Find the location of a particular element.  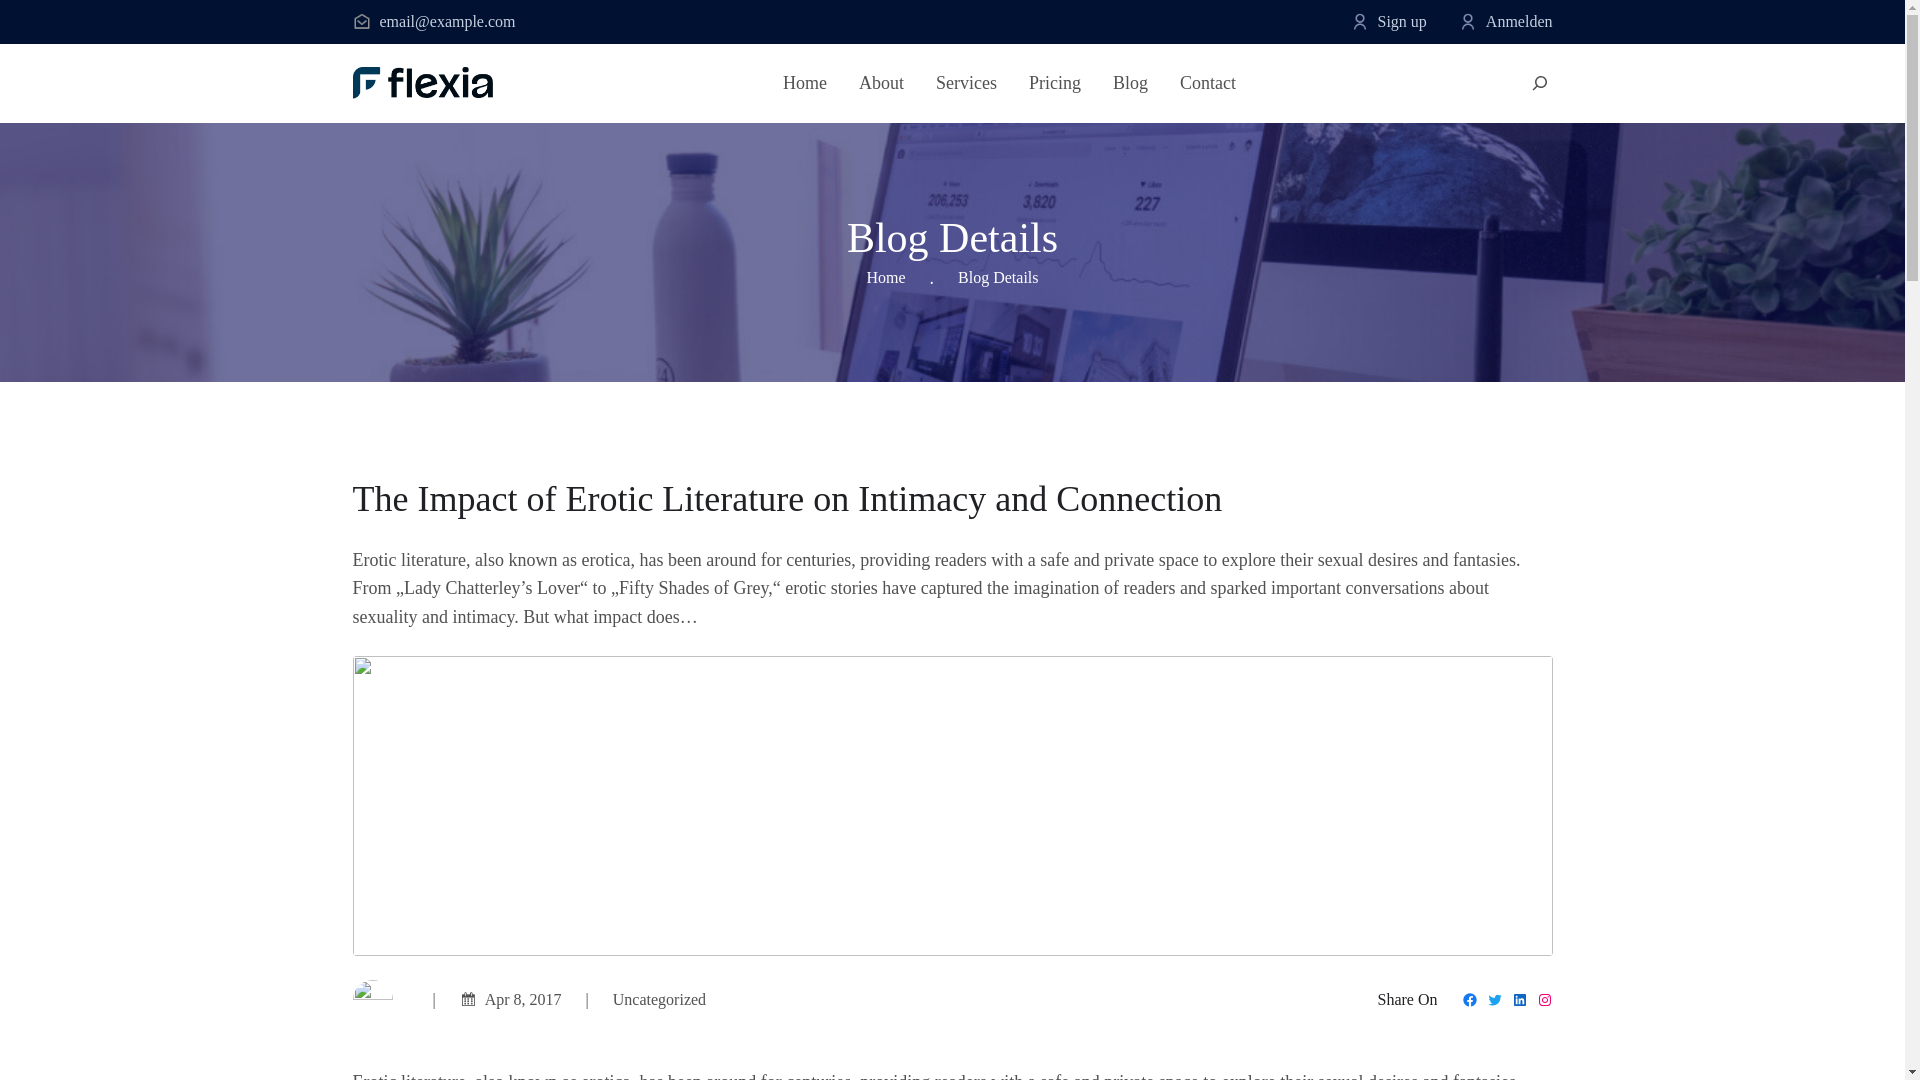

Pricing is located at coordinates (1054, 84).